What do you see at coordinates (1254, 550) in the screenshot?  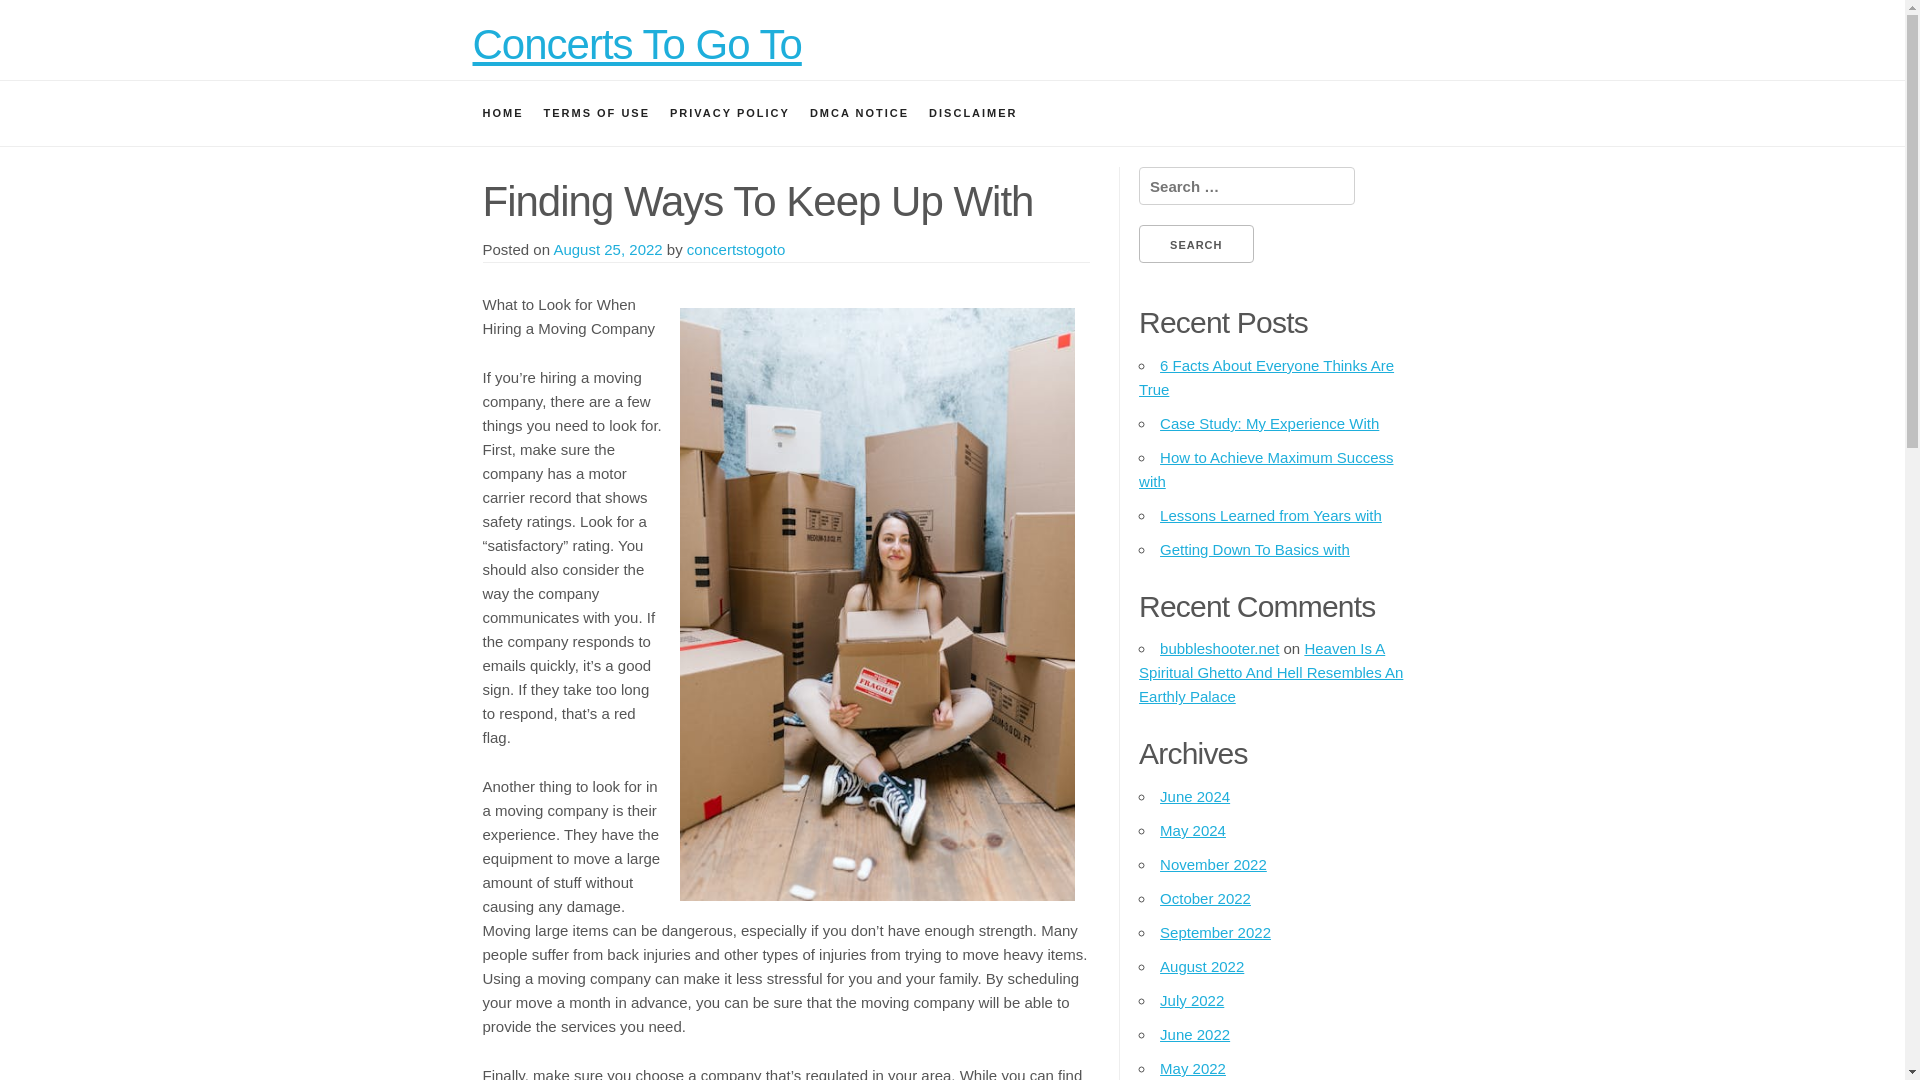 I see `Getting Down To Basics with` at bounding box center [1254, 550].